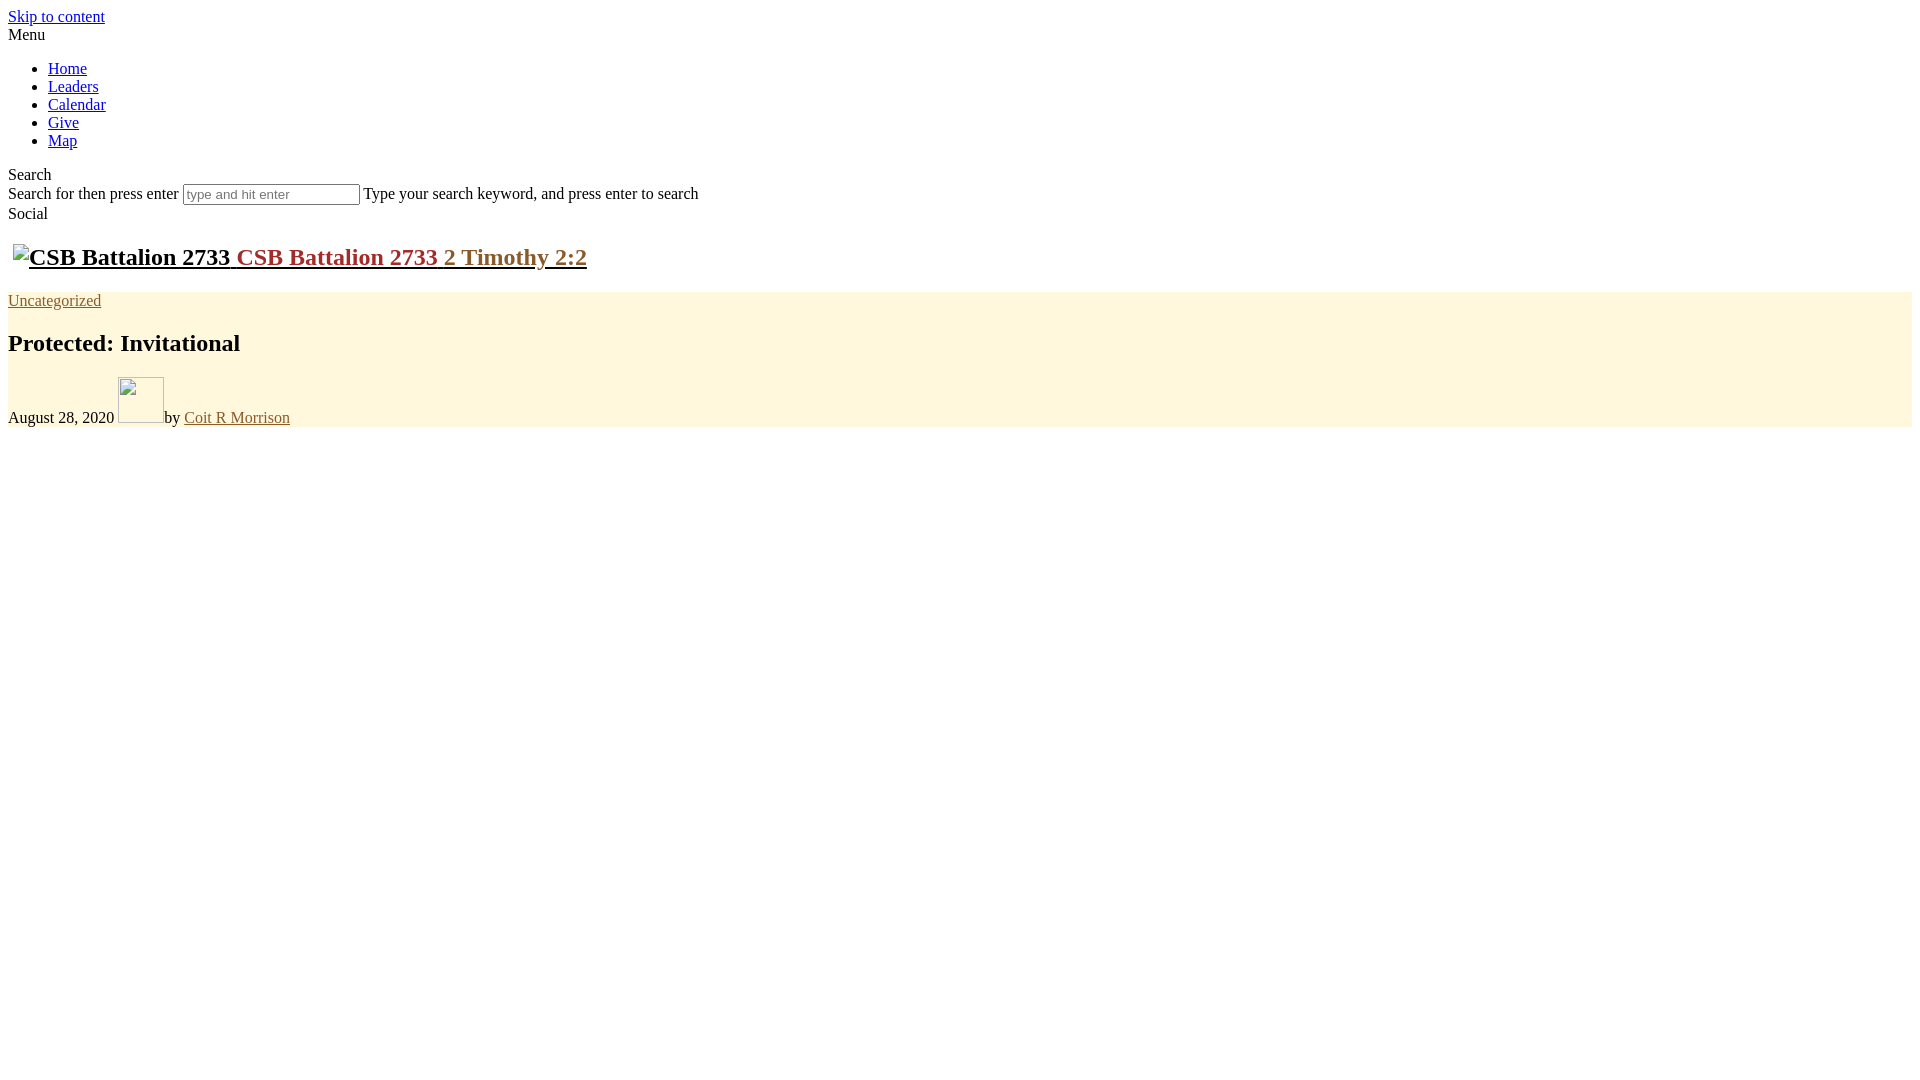  What do you see at coordinates (68, 68) in the screenshot?
I see `Home` at bounding box center [68, 68].